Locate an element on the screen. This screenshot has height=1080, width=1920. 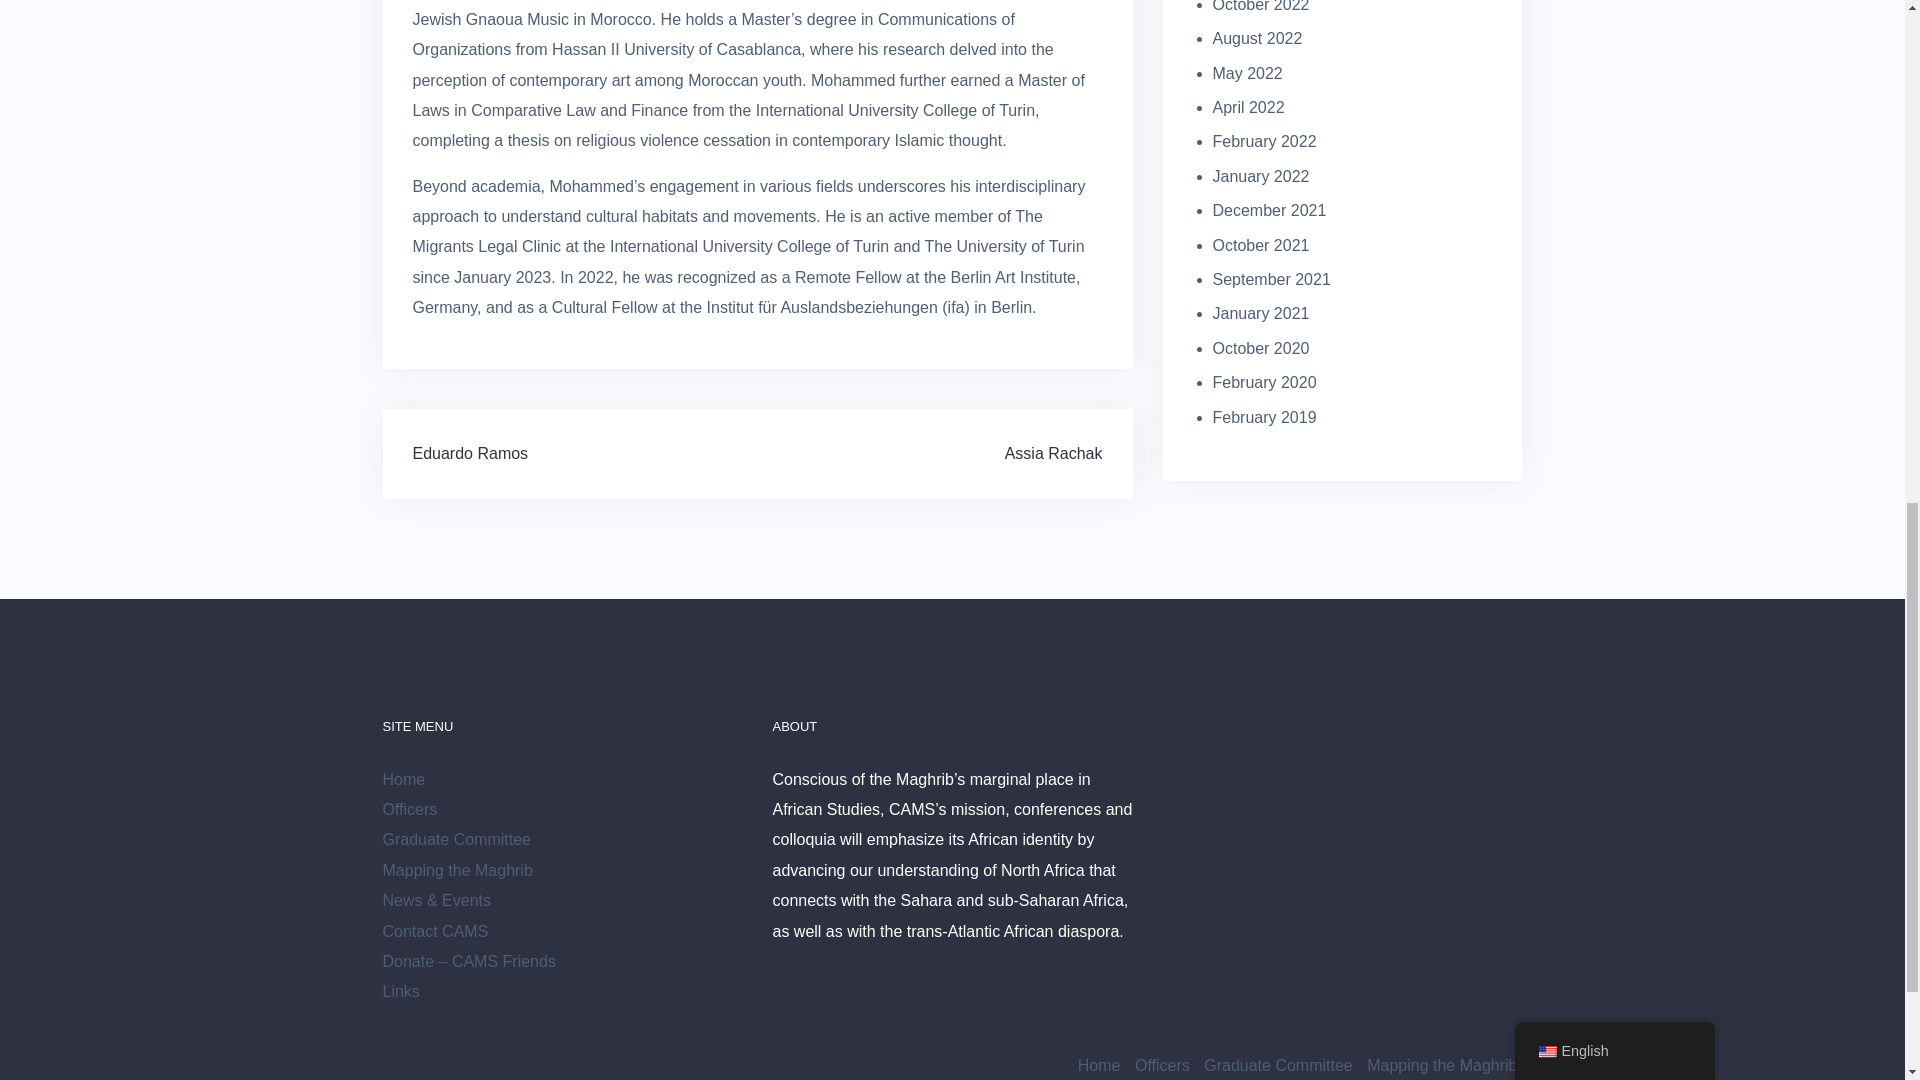
April 2022 is located at coordinates (1248, 107).